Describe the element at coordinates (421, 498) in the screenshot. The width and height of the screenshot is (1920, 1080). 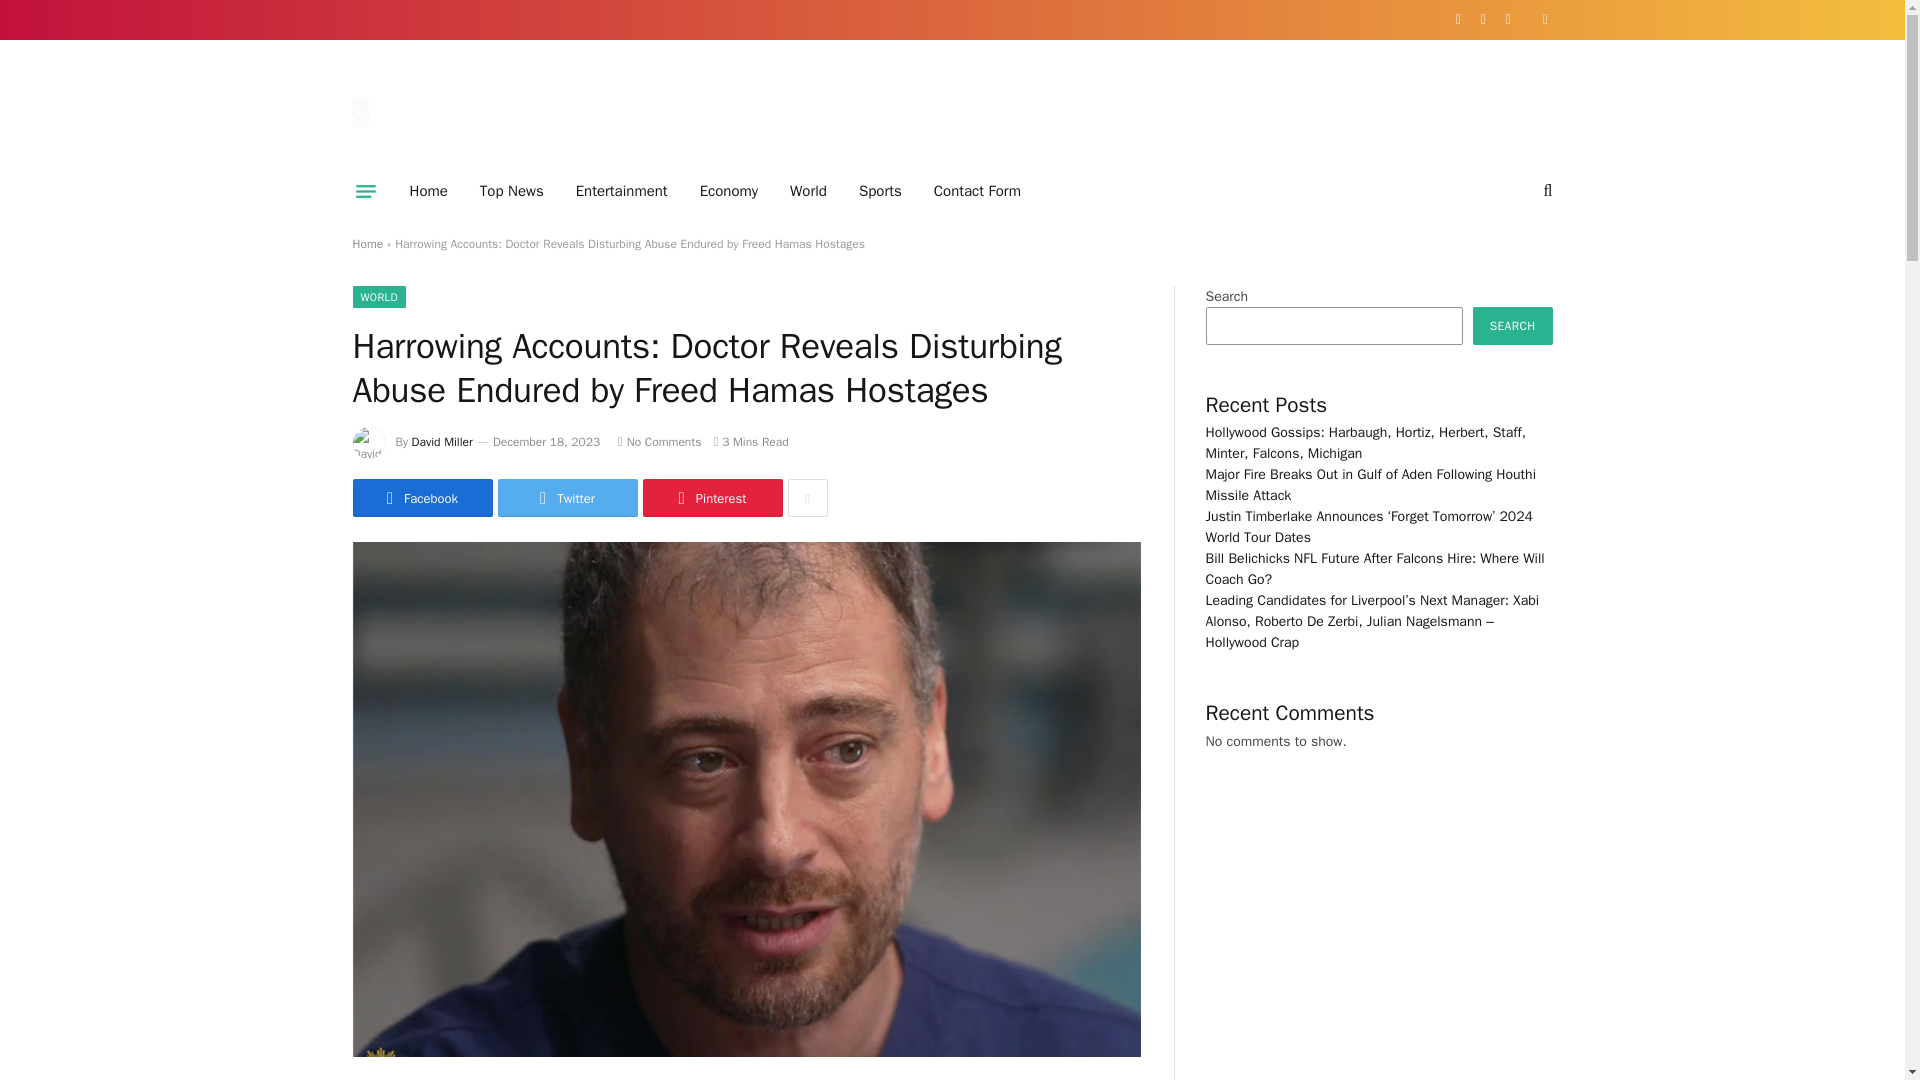
I see `Share on Facebook` at that location.